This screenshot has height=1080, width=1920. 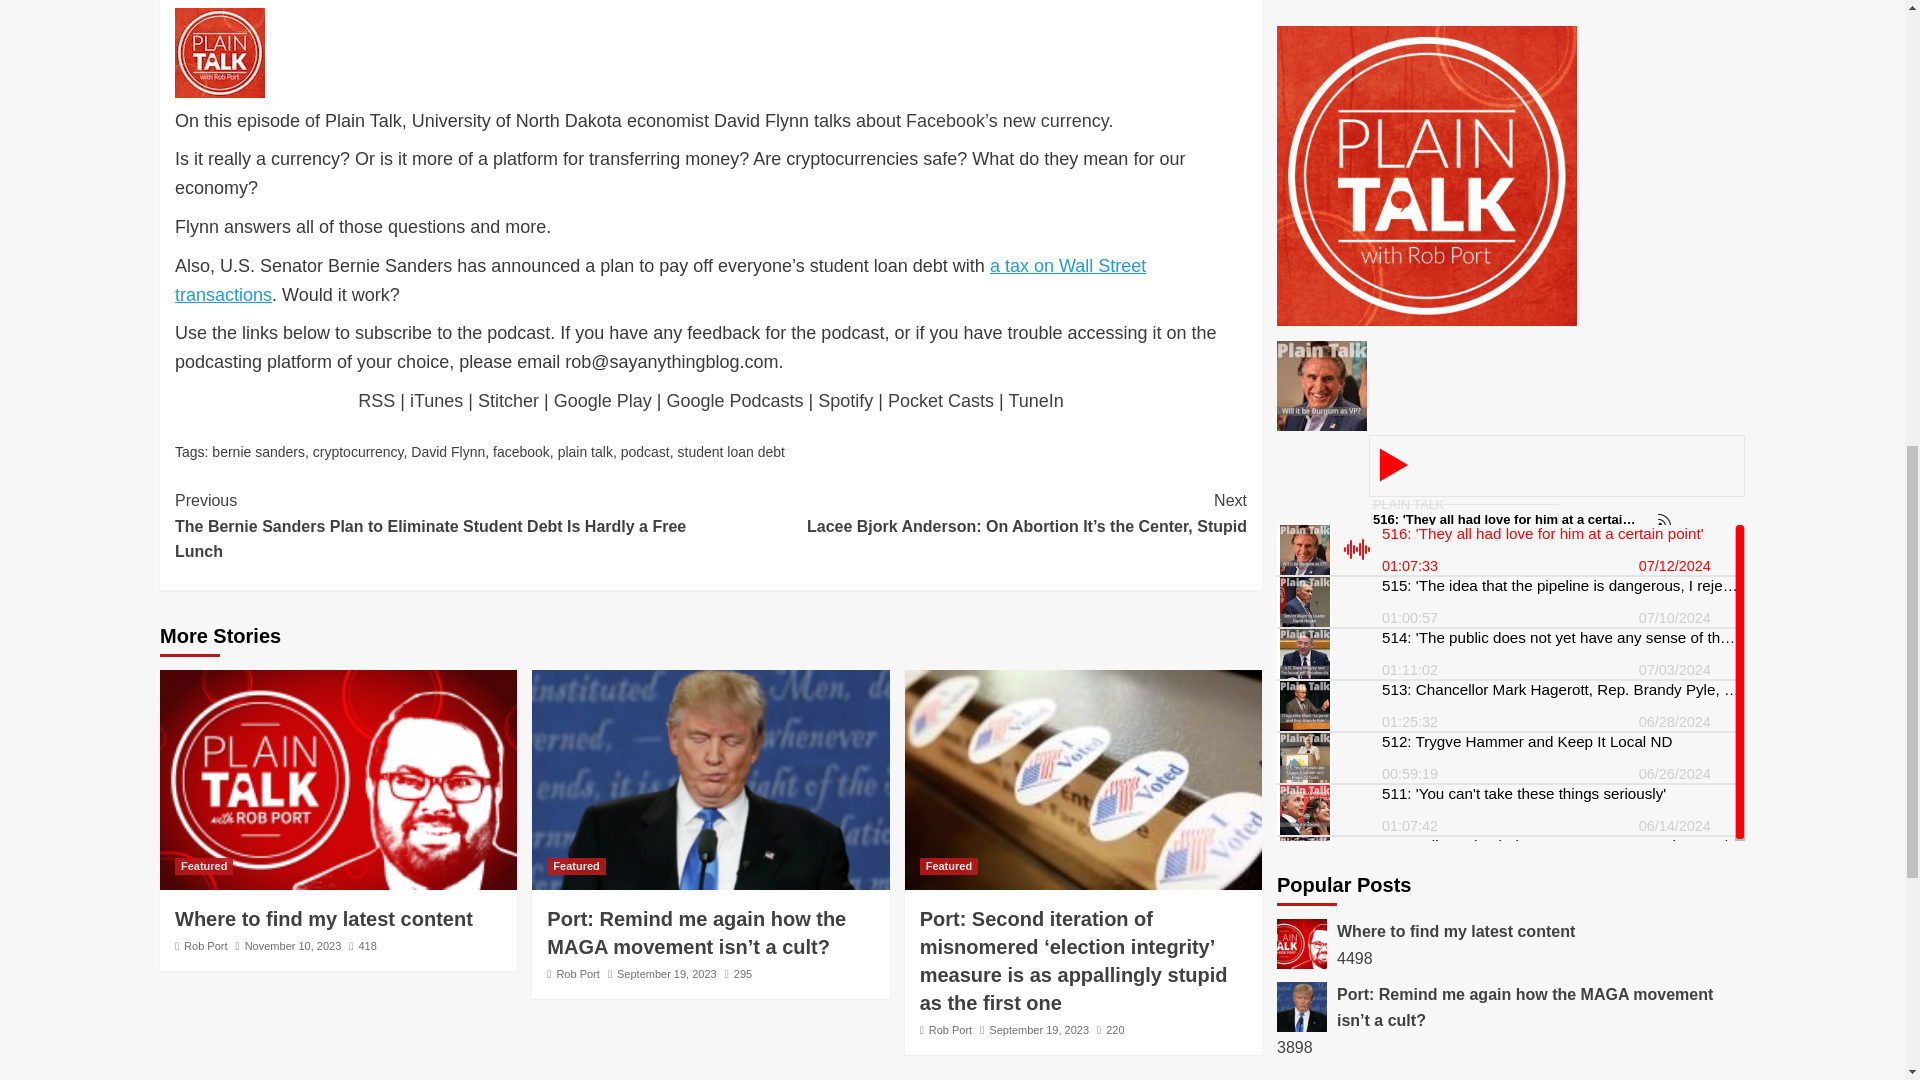 I want to click on Google Play, so click(x=603, y=400).